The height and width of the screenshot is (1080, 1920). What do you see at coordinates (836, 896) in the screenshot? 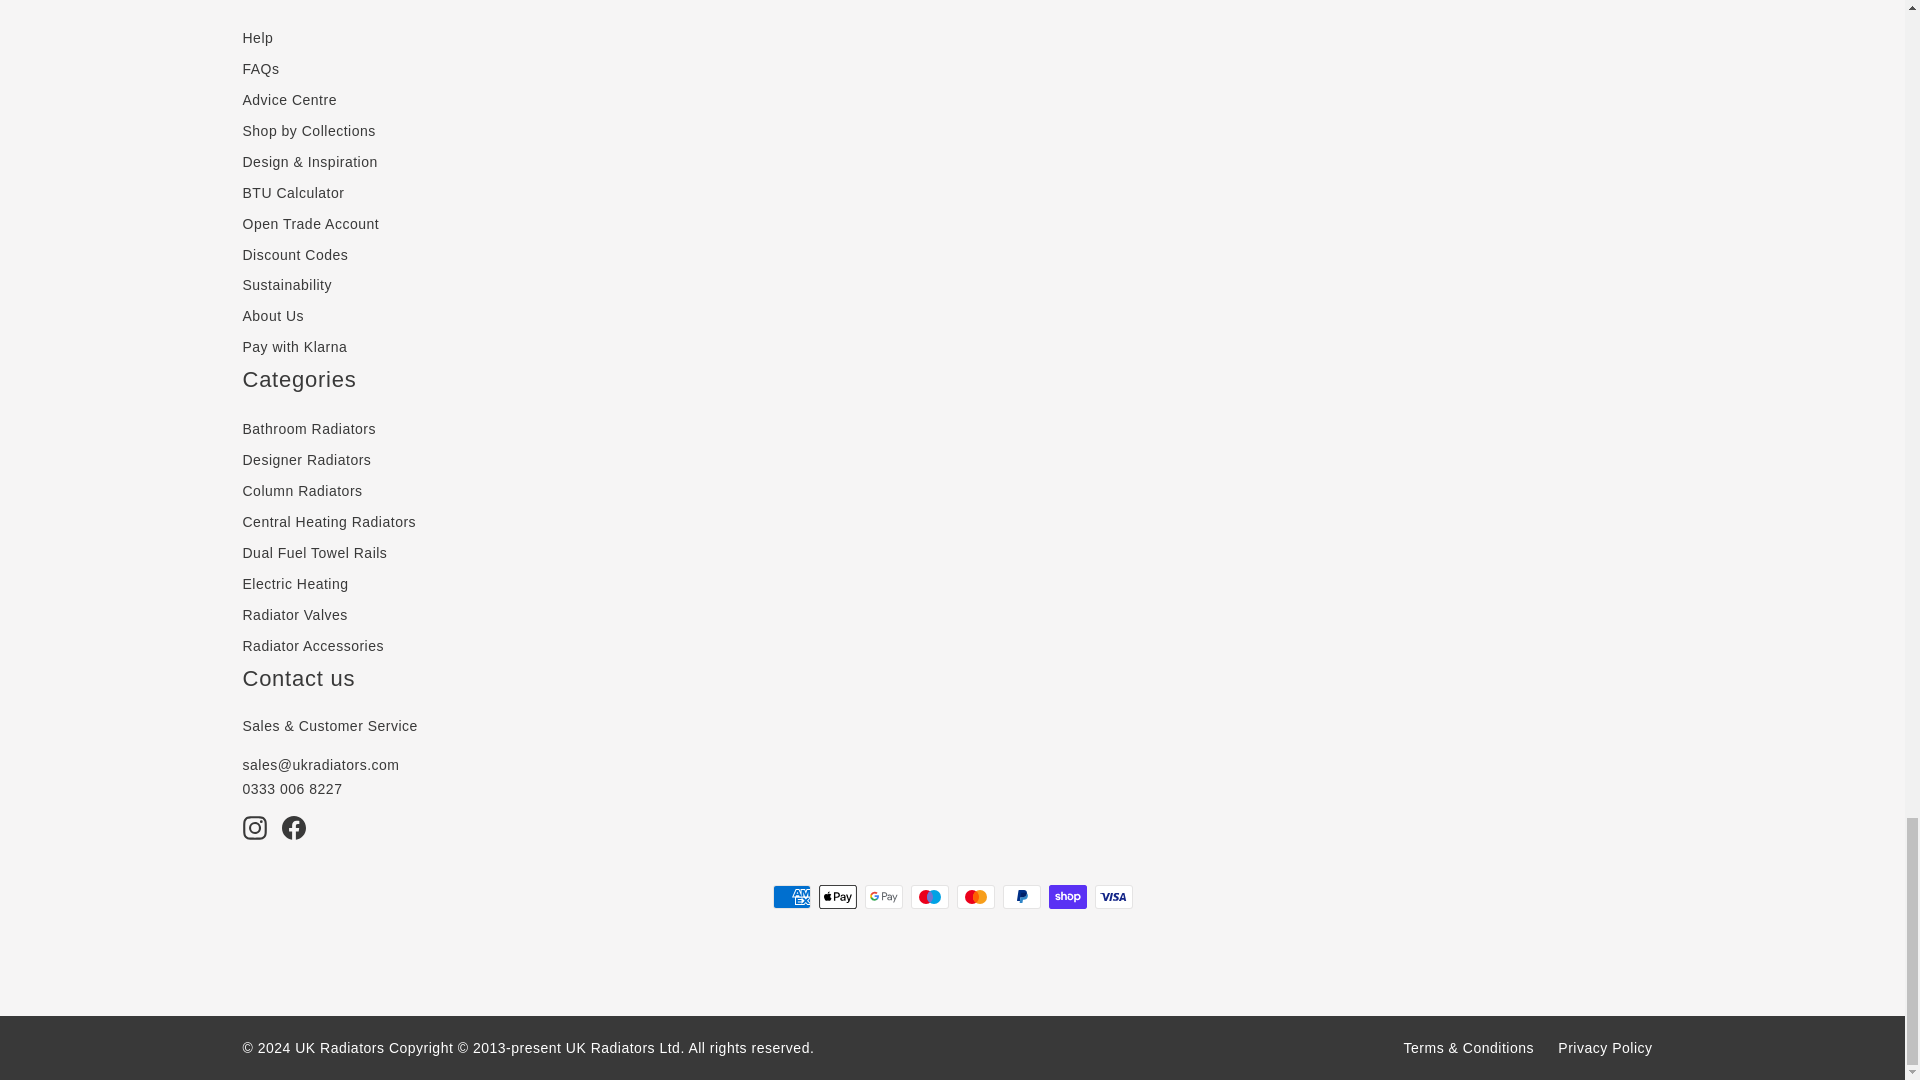
I see `Apple Pay` at bounding box center [836, 896].